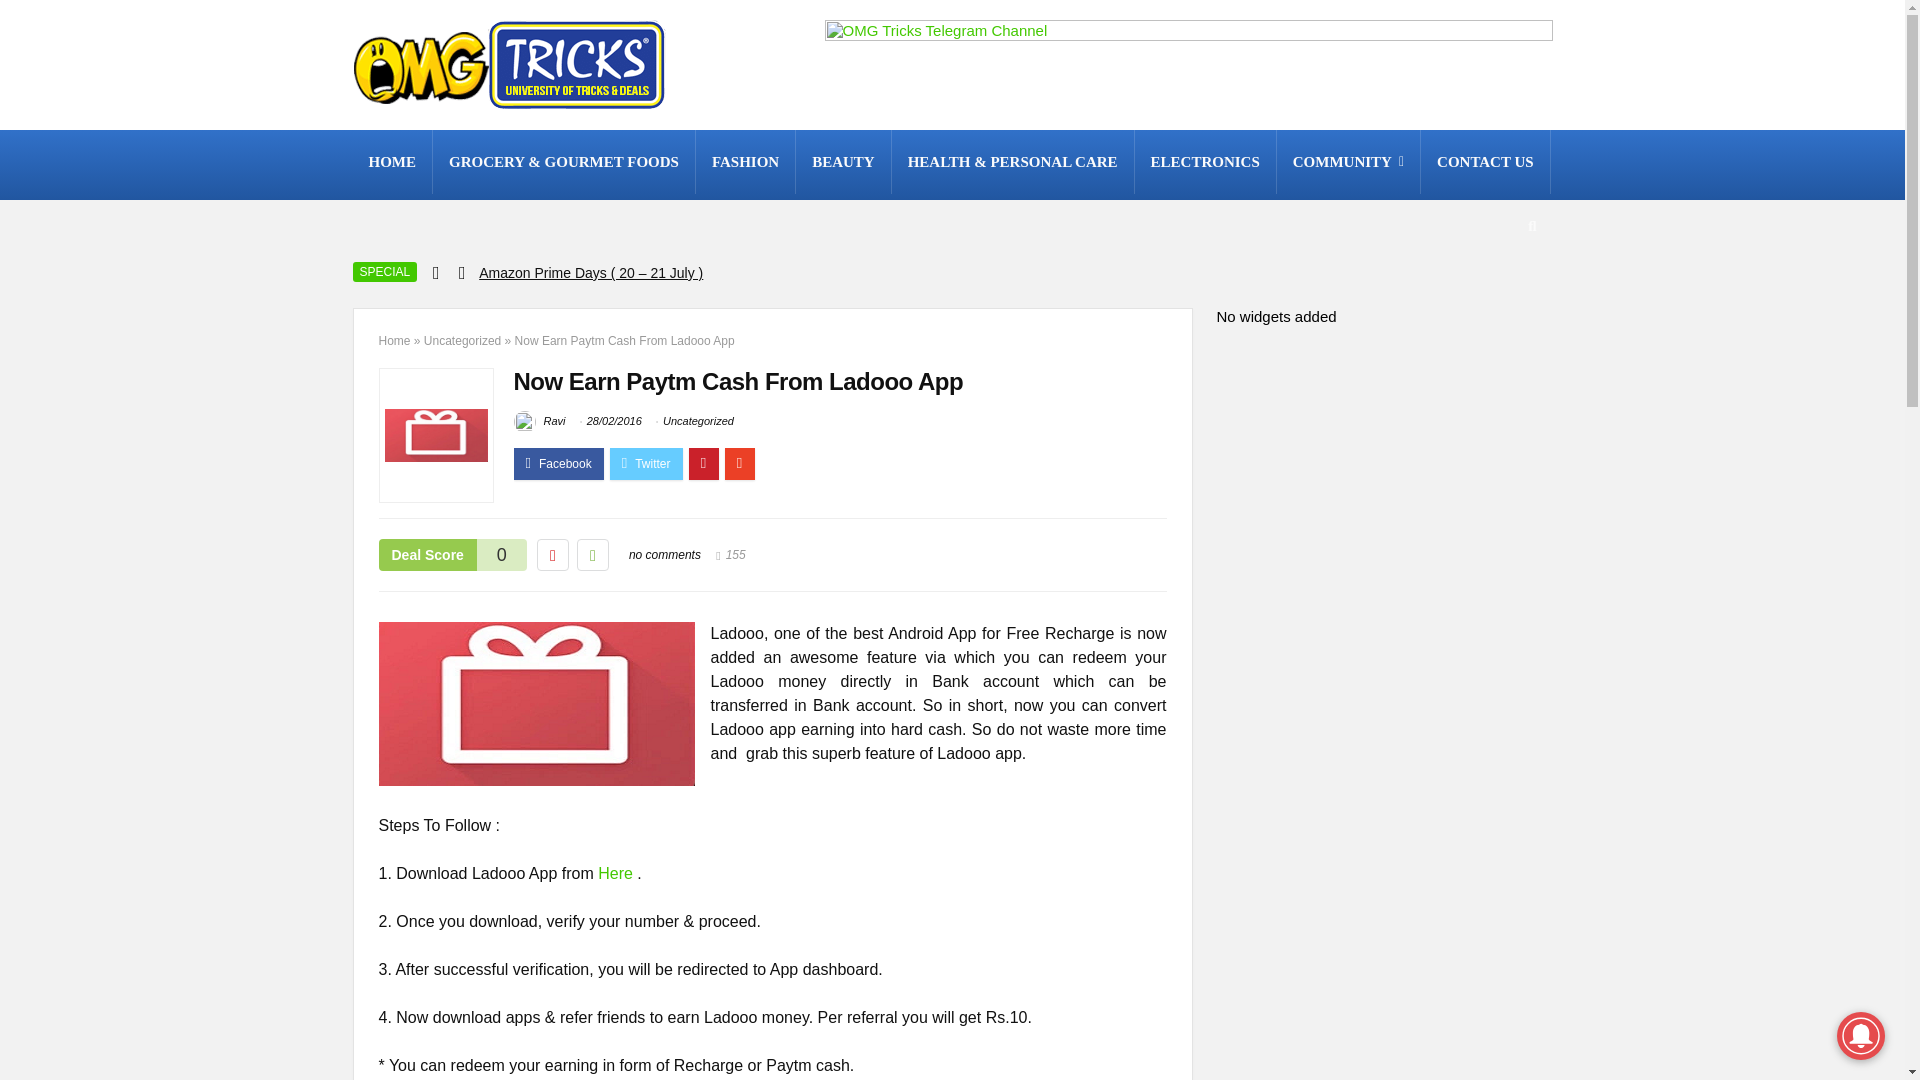  Describe the element at coordinates (1484, 162) in the screenshot. I see `CONTACT US` at that location.